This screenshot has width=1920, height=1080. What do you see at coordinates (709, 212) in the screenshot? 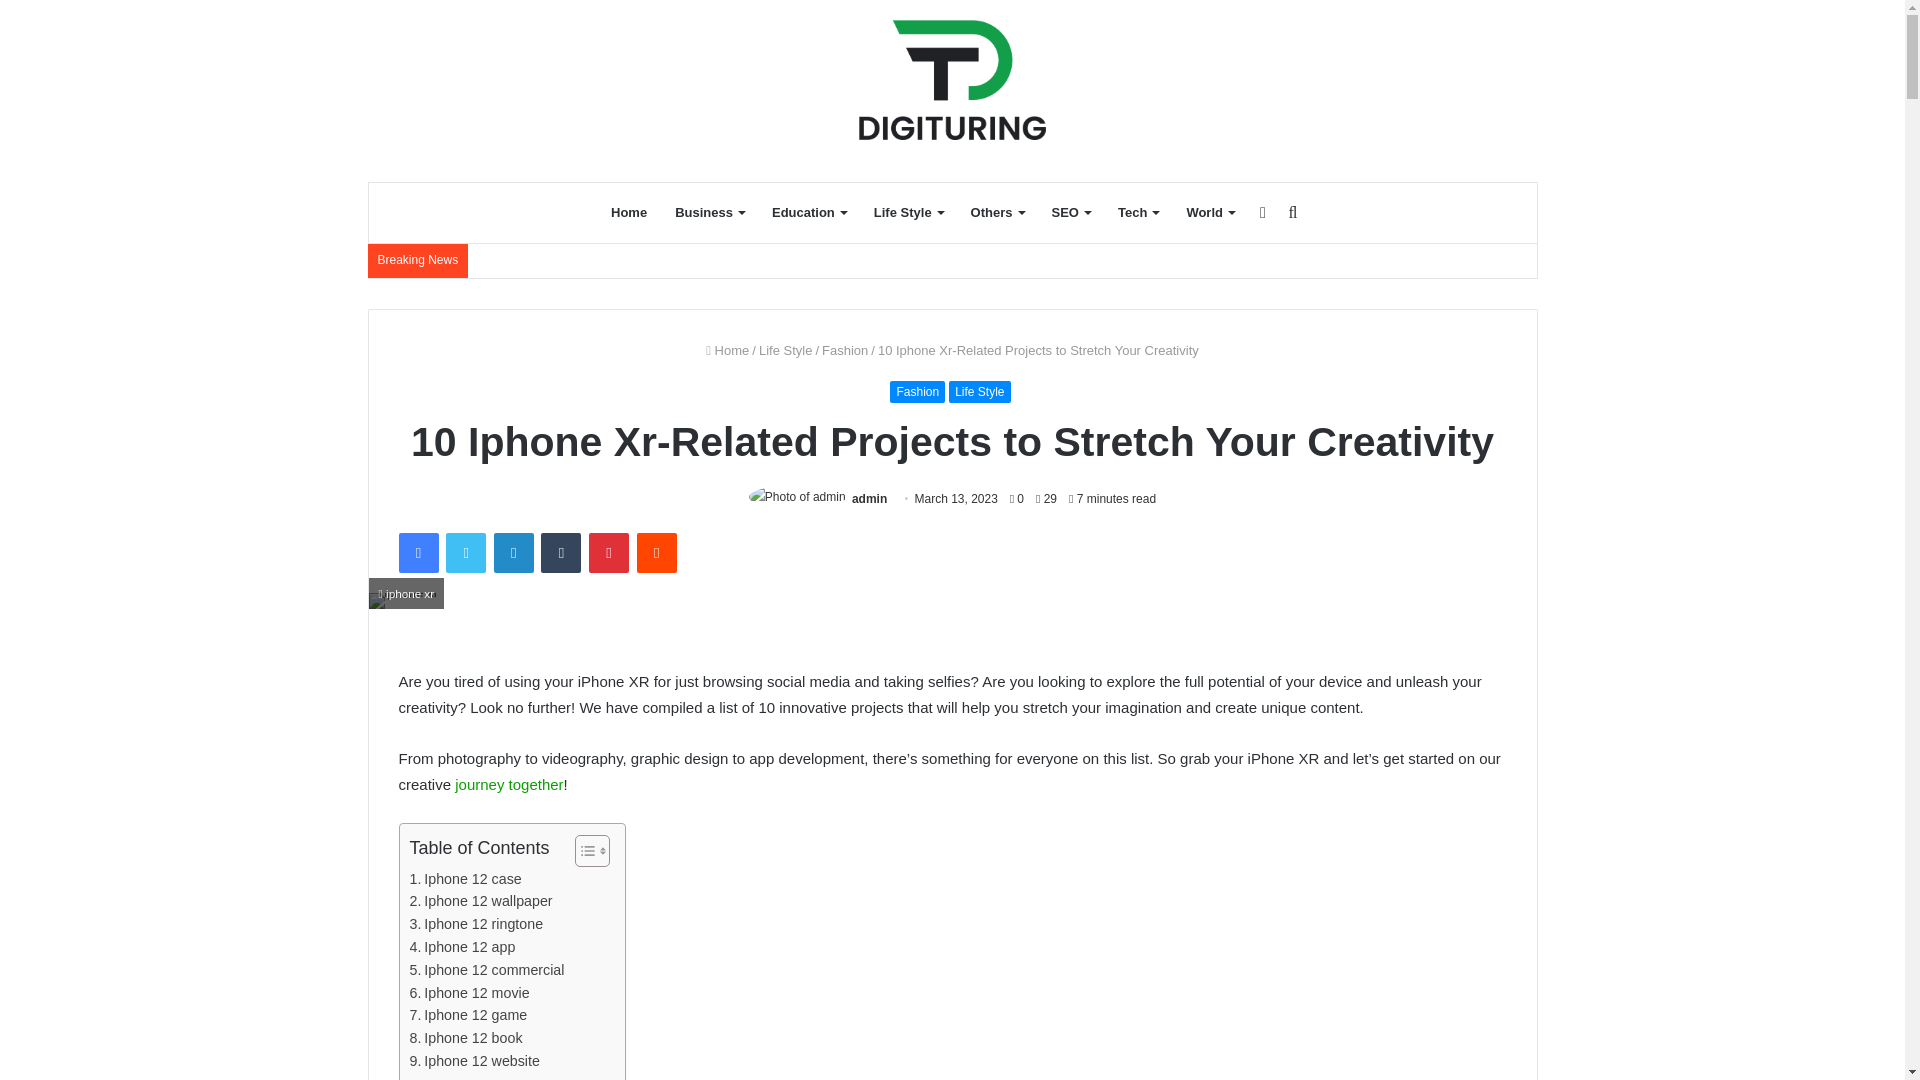
I see `Business` at bounding box center [709, 212].